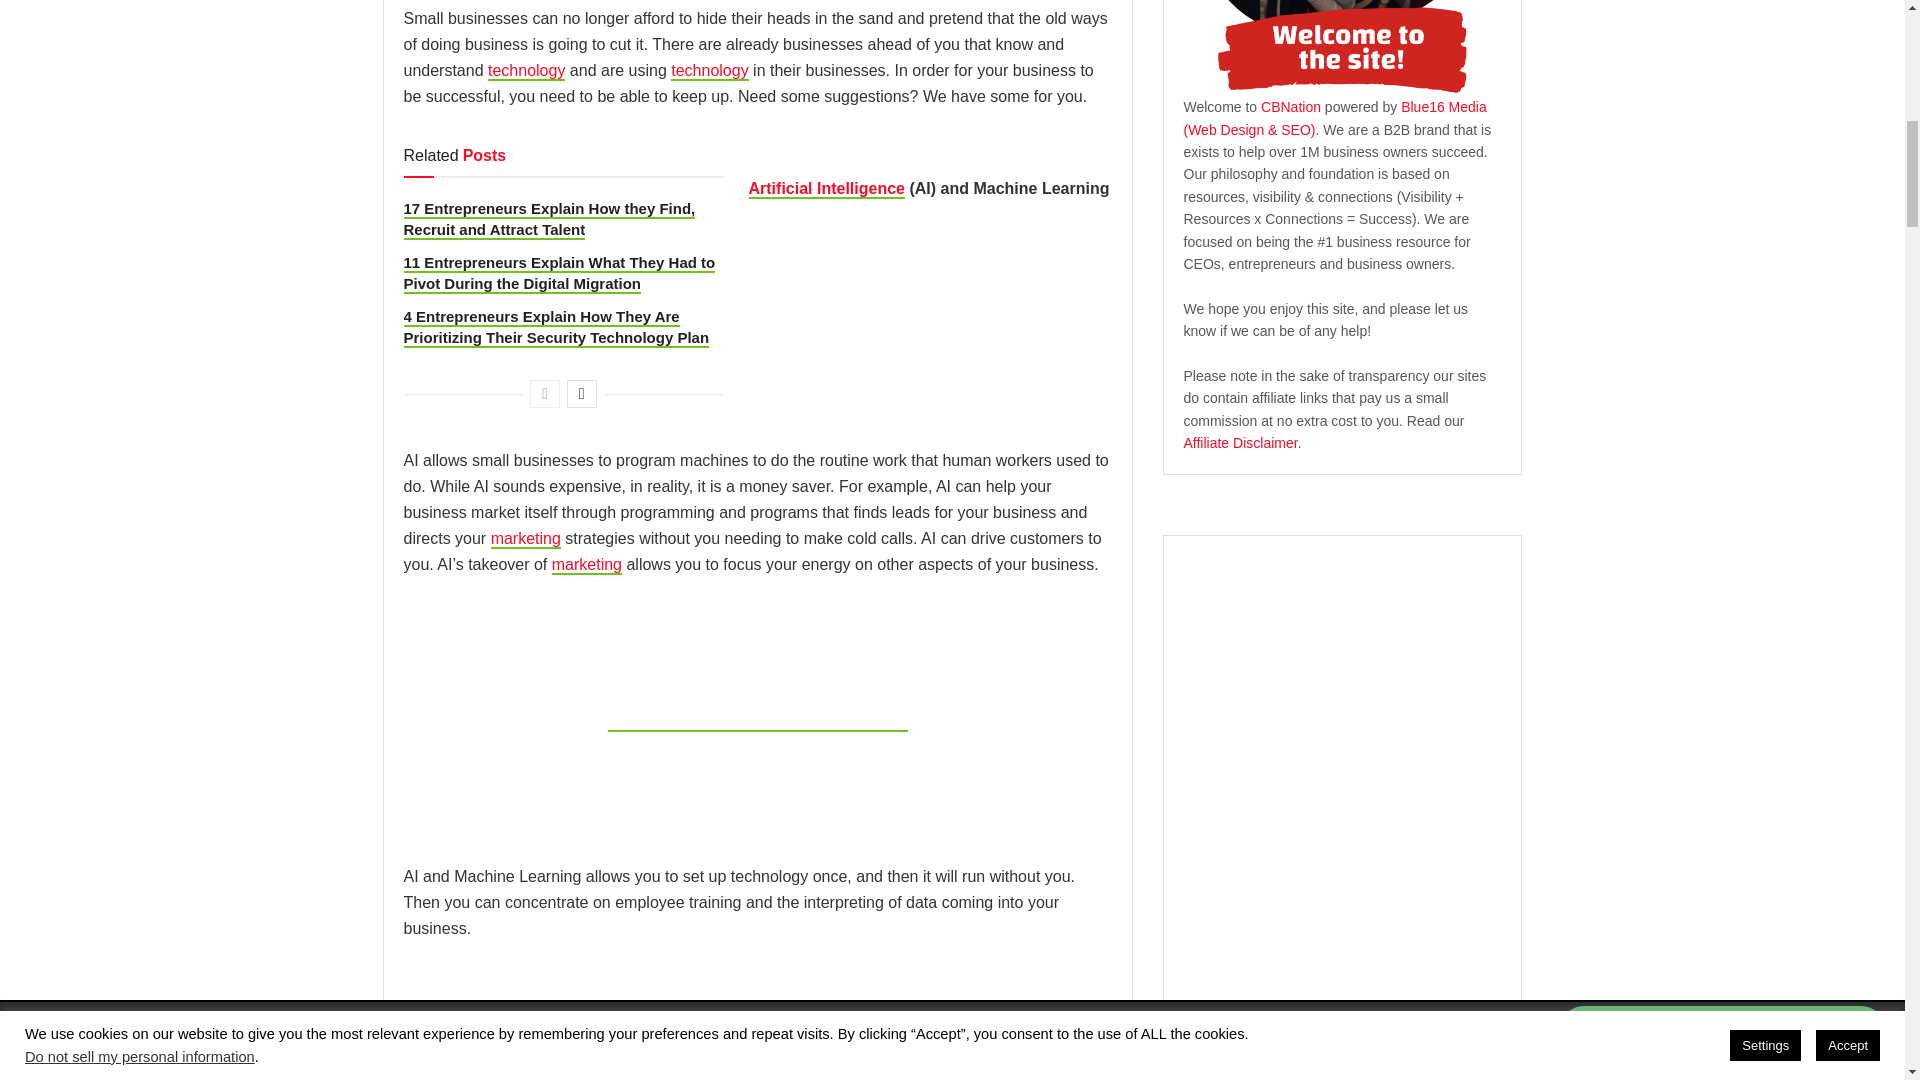 The image size is (1920, 1080). Describe the element at coordinates (587, 565) in the screenshot. I see `CEO Hacks - Sales` at that location.